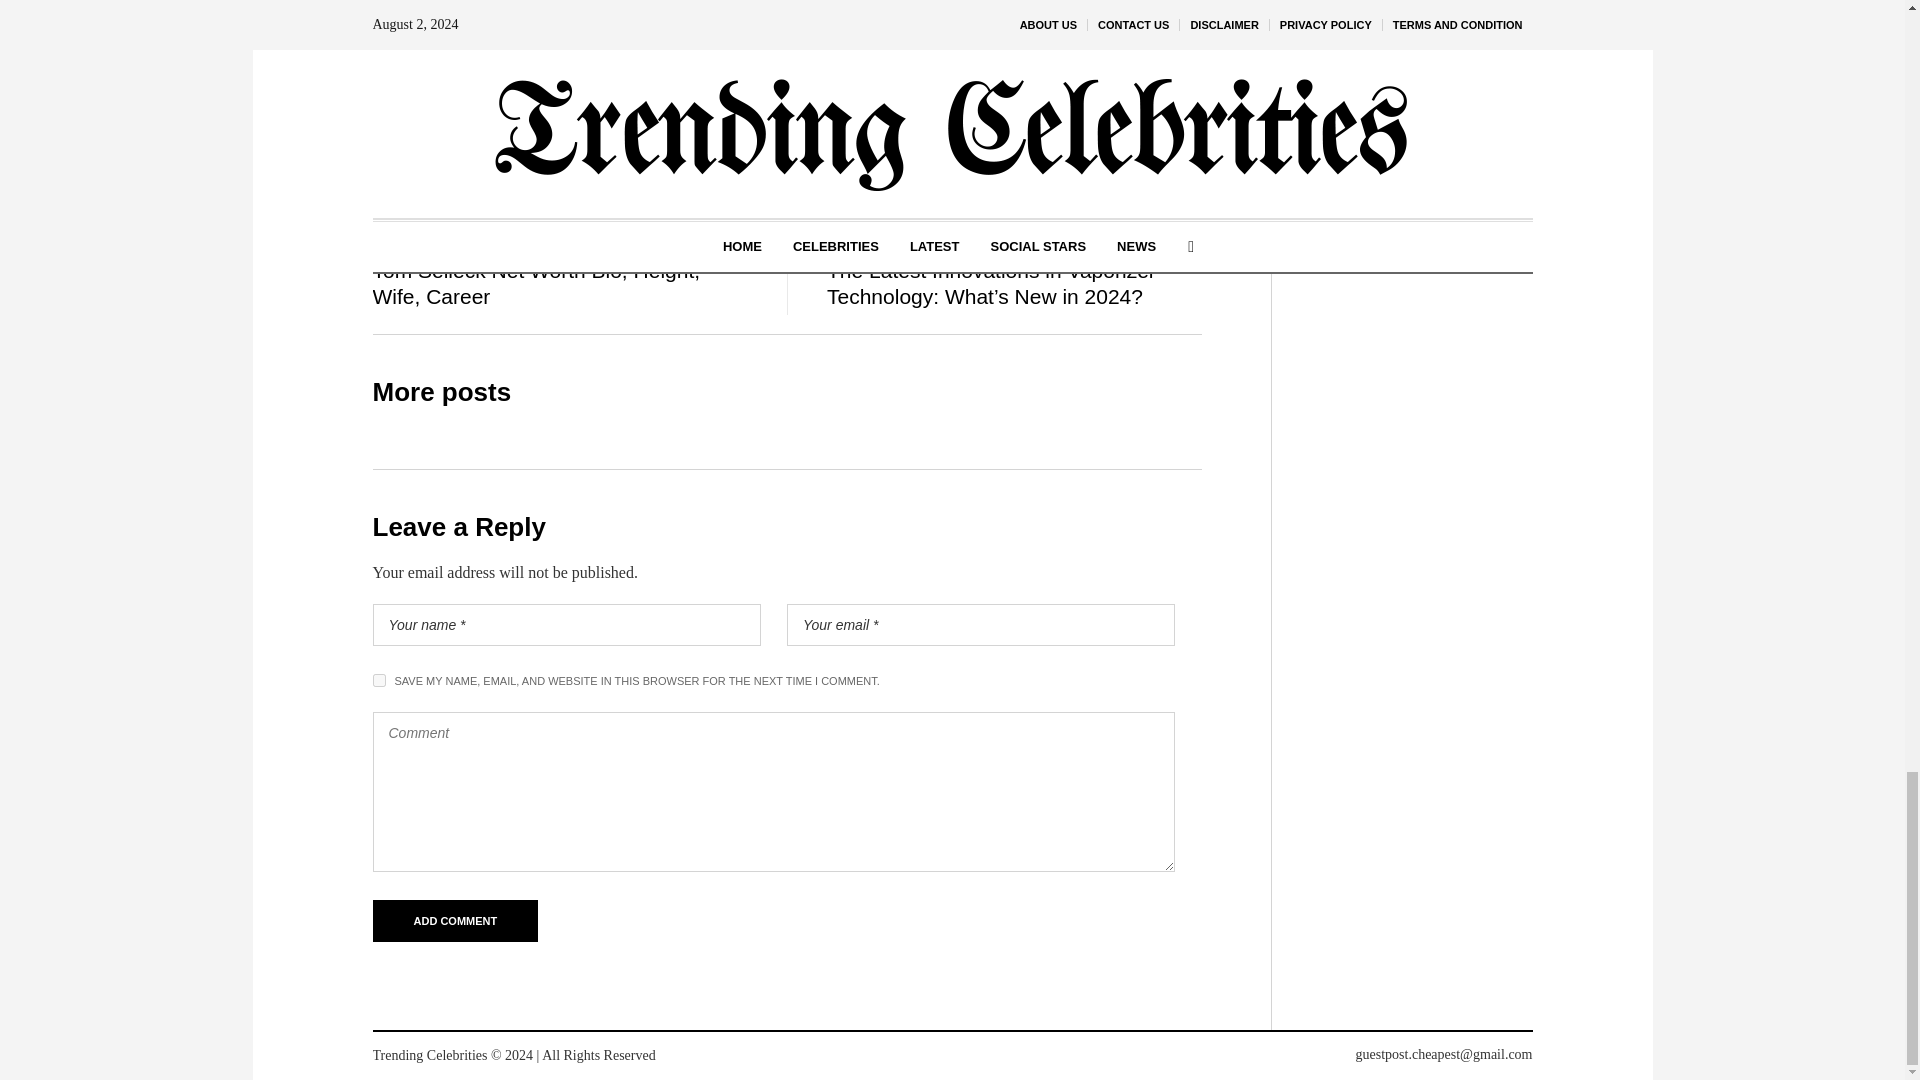 This screenshot has height=1080, width=1920. Describe the element at coordinates (378, 680) in the screenshot. I see `yes` at that location.